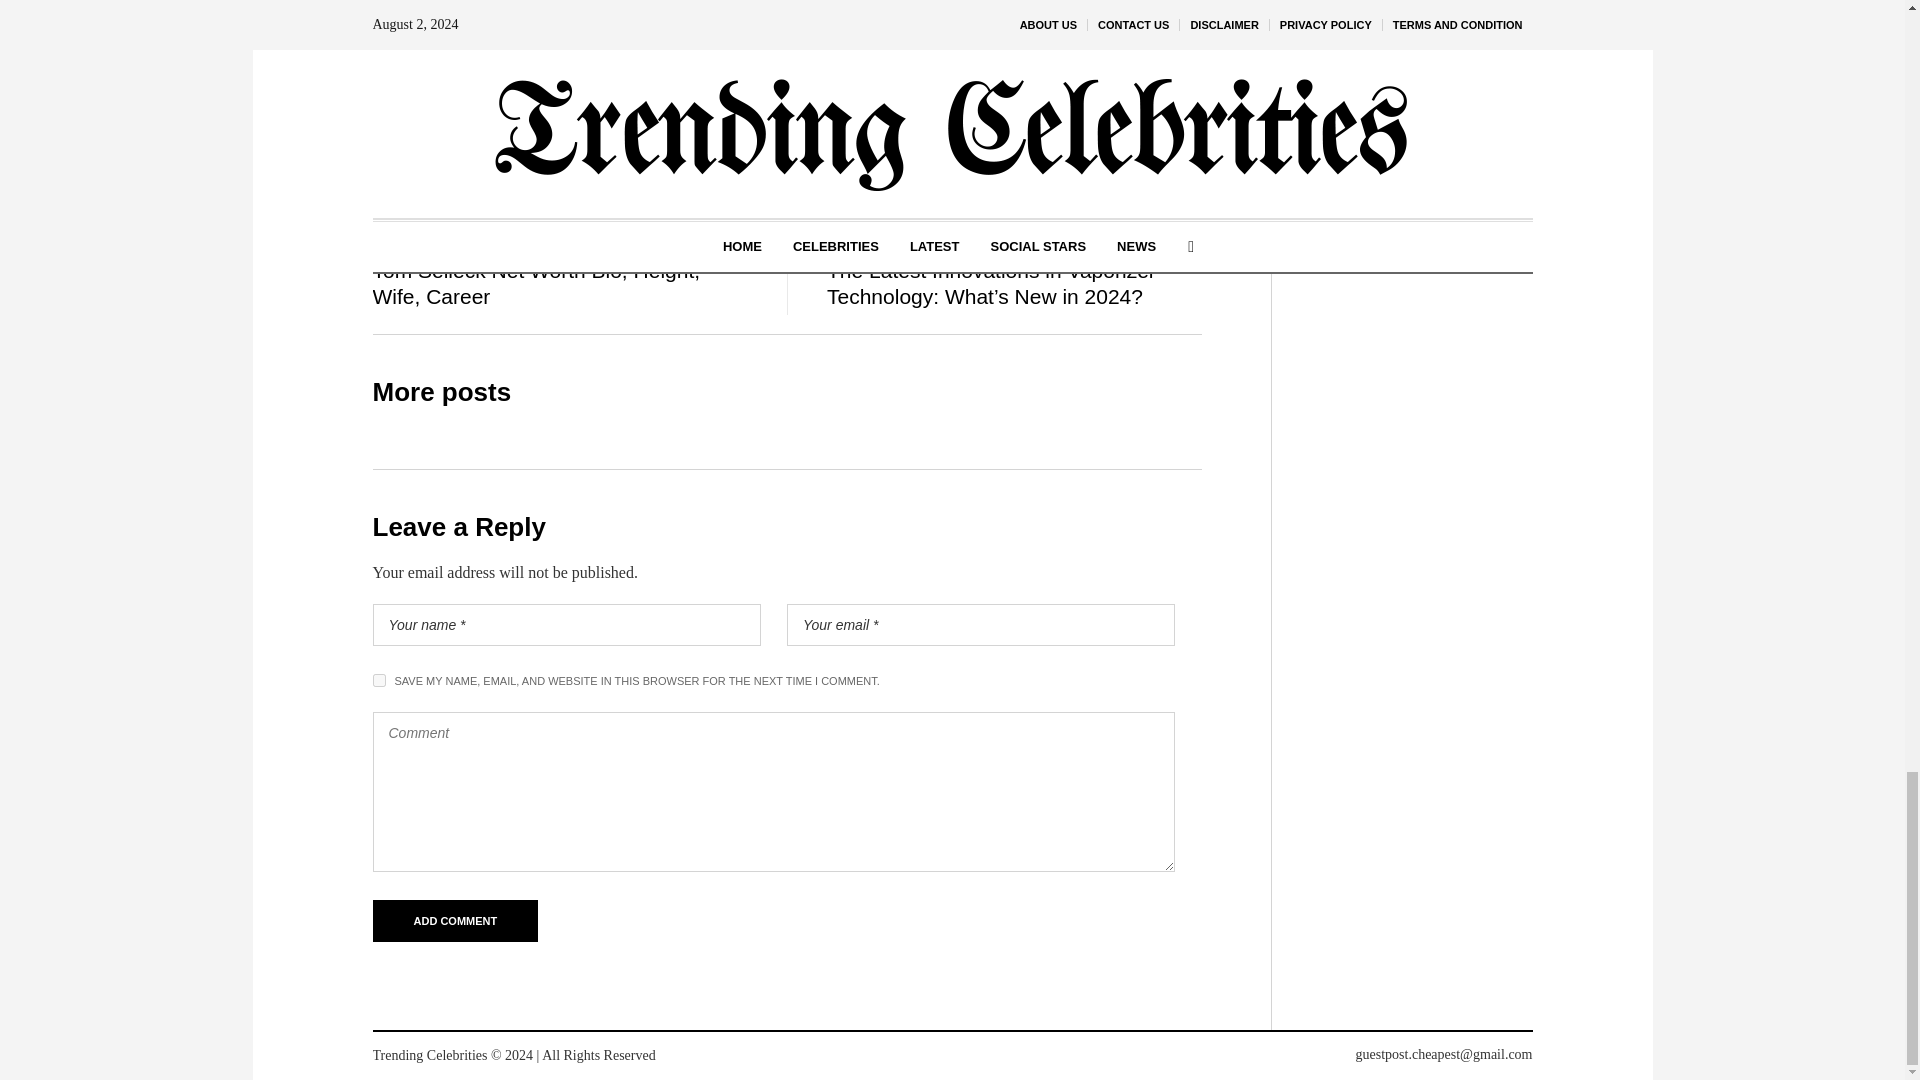 This screenshot has height=1080, width=1920. Describe the element at coordinates (378, 680) in the screenshot. I see `yes` at that location.